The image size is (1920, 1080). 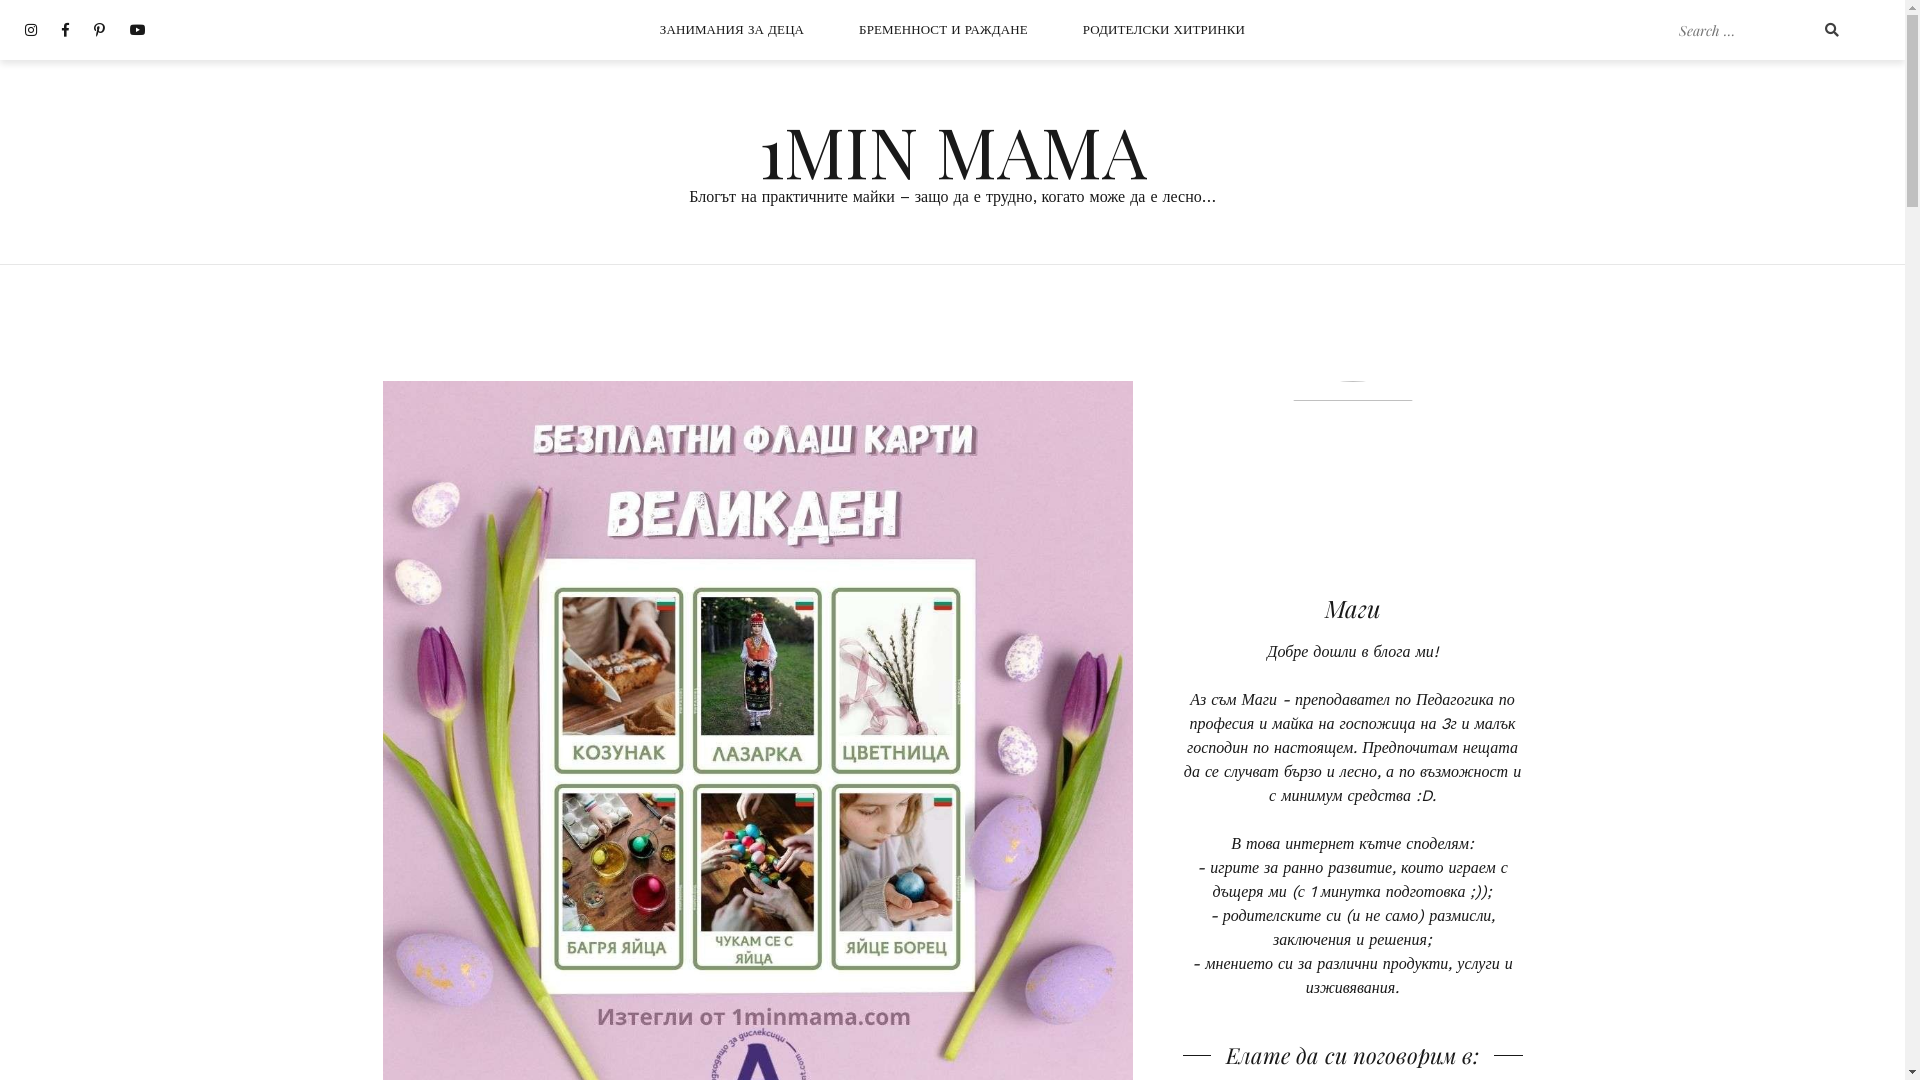 What do you see at coordinates (66, 30) in the screenshot?
I see `Facebook` at bounding box center [66, 30].